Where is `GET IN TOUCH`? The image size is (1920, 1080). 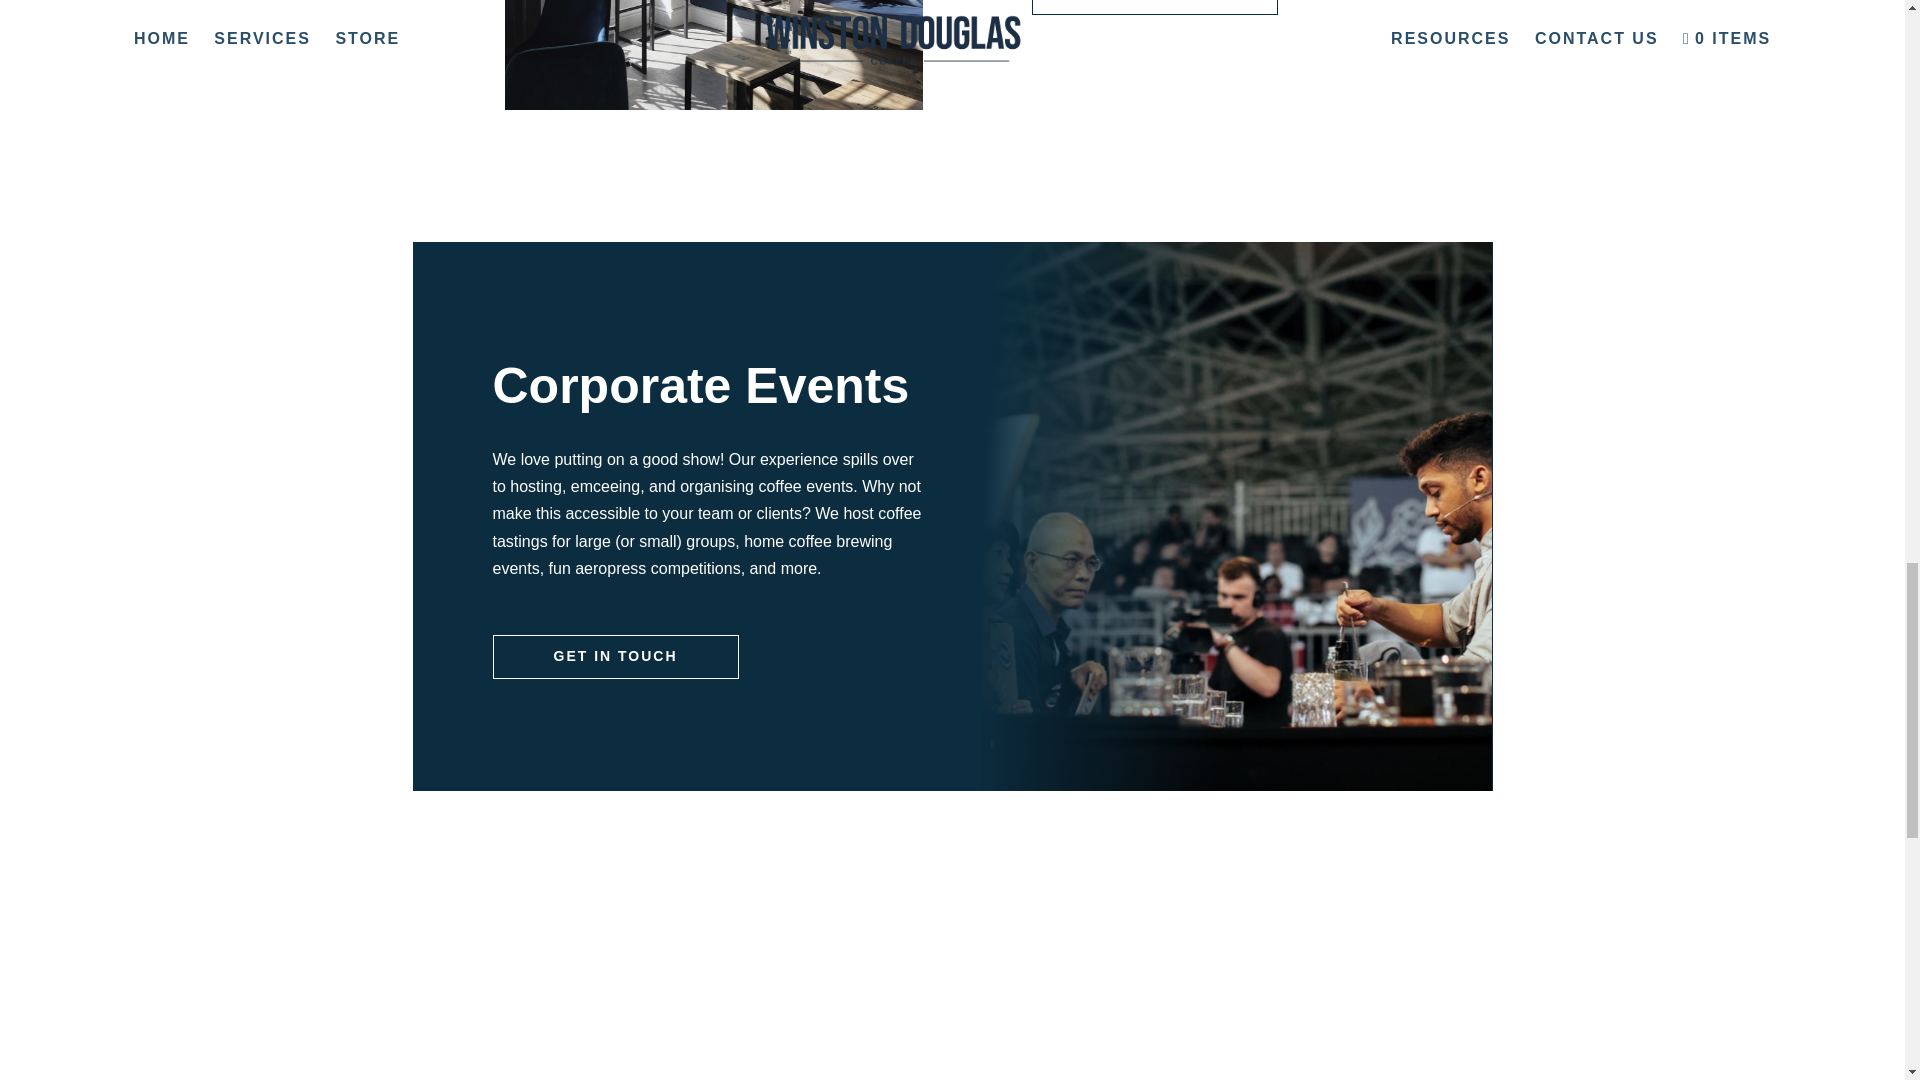 GET IN TOUCH is located at coordinates (614, 657).